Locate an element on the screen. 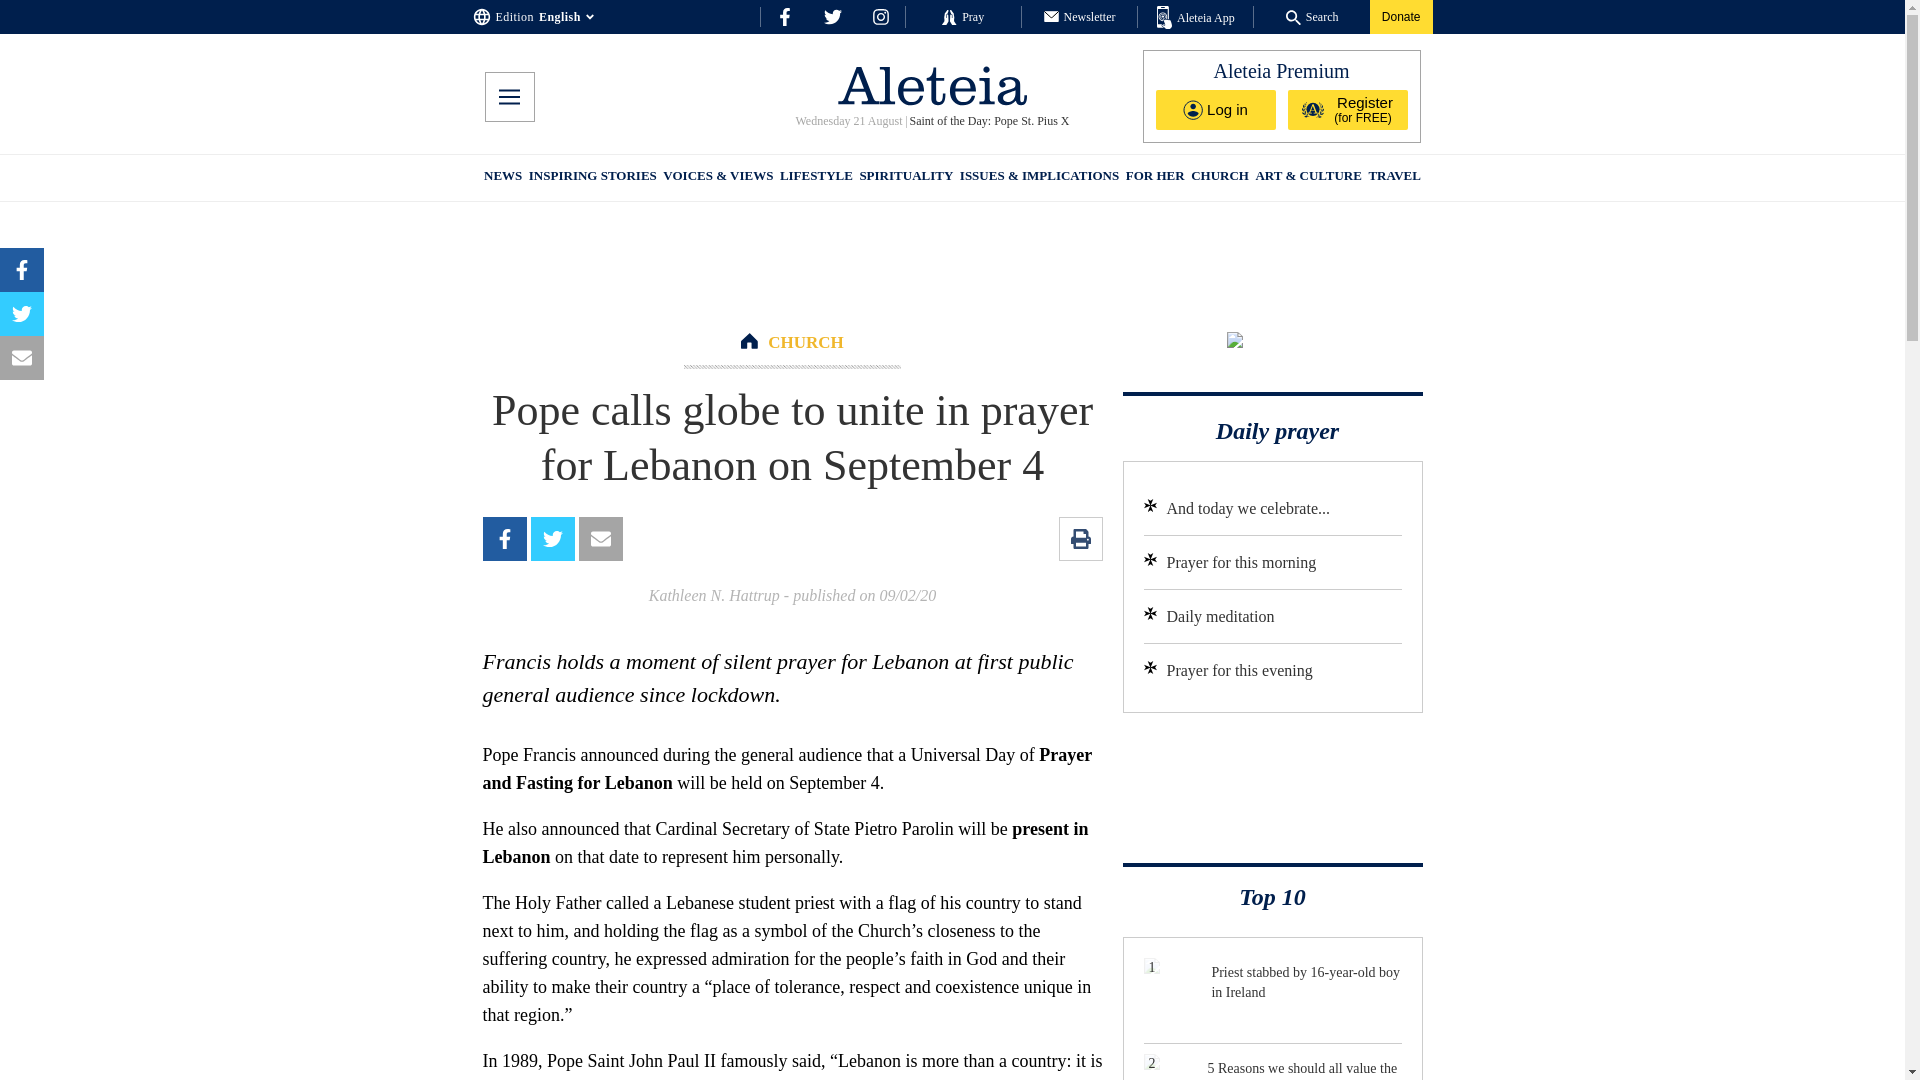  FOR HER is located at coordinates (1154, 178).